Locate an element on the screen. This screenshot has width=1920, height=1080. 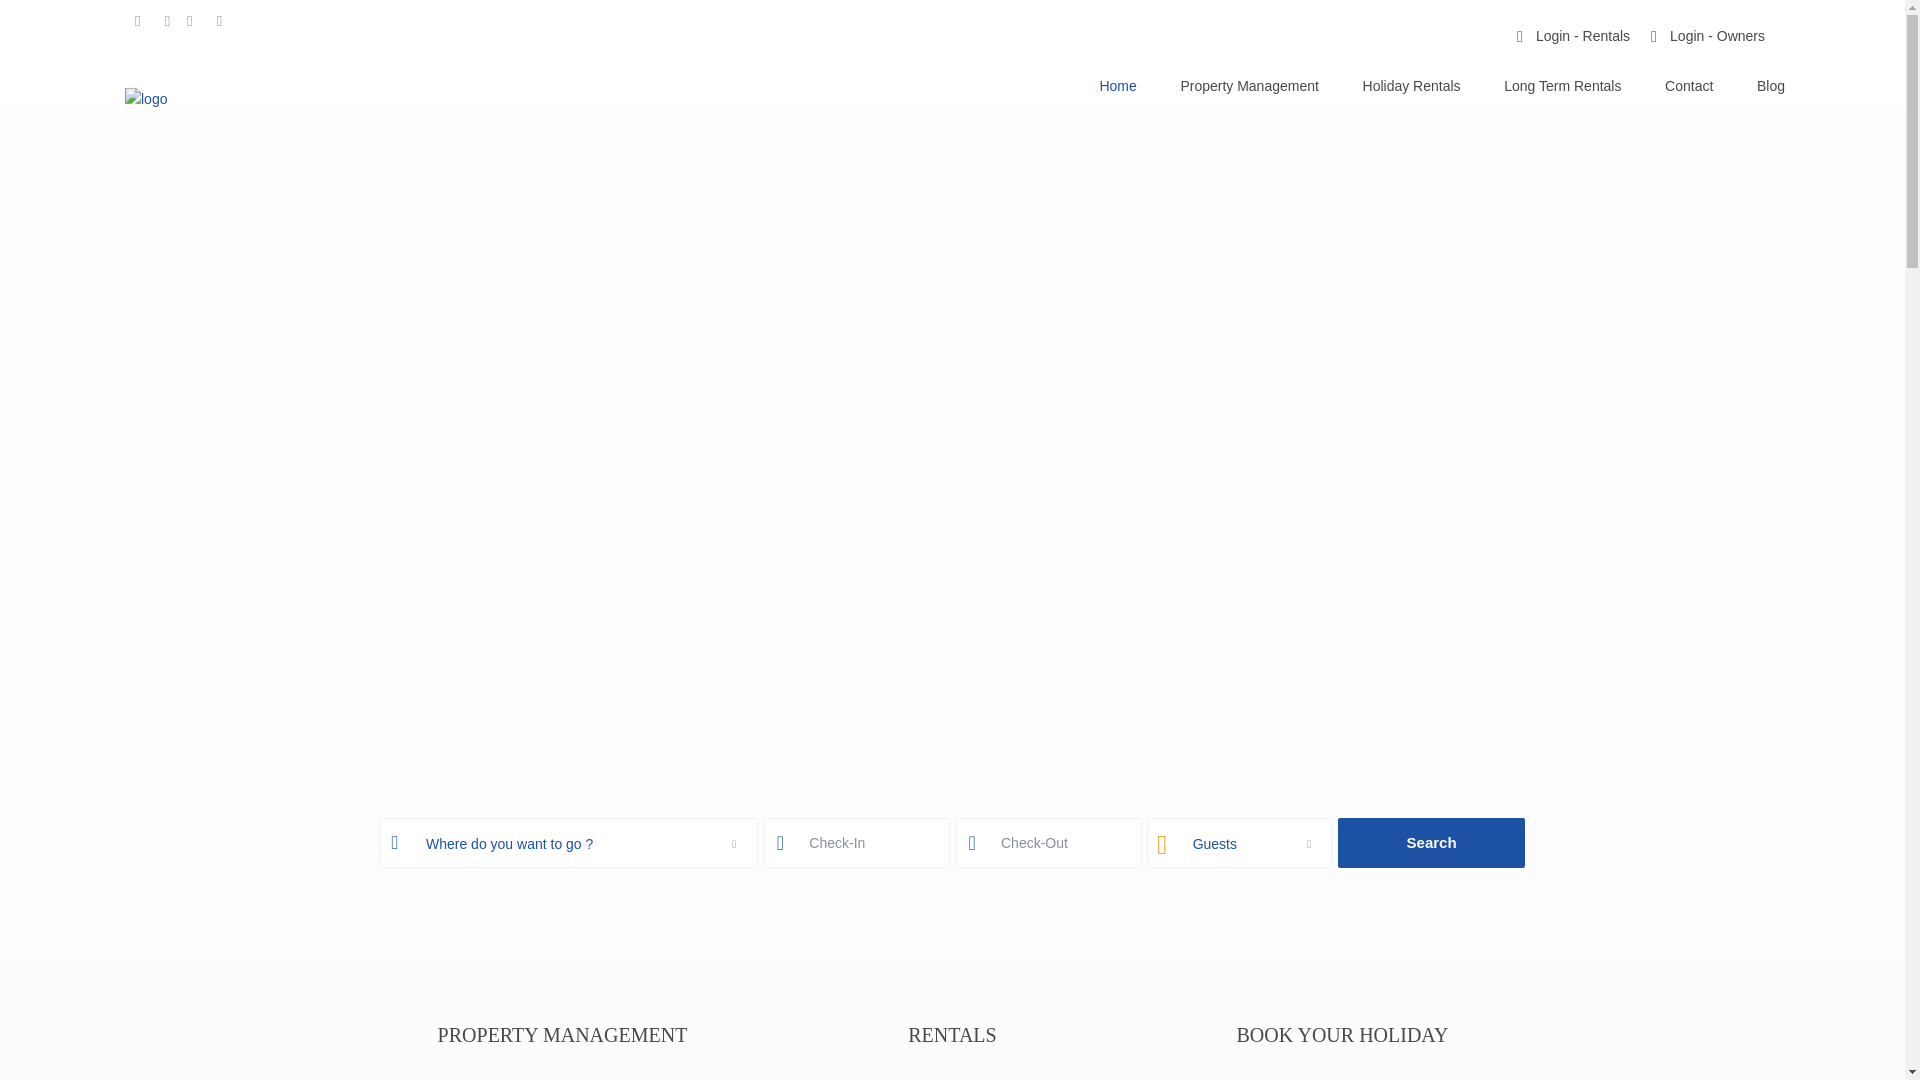
Contact is located at coordinates (1689, 85).